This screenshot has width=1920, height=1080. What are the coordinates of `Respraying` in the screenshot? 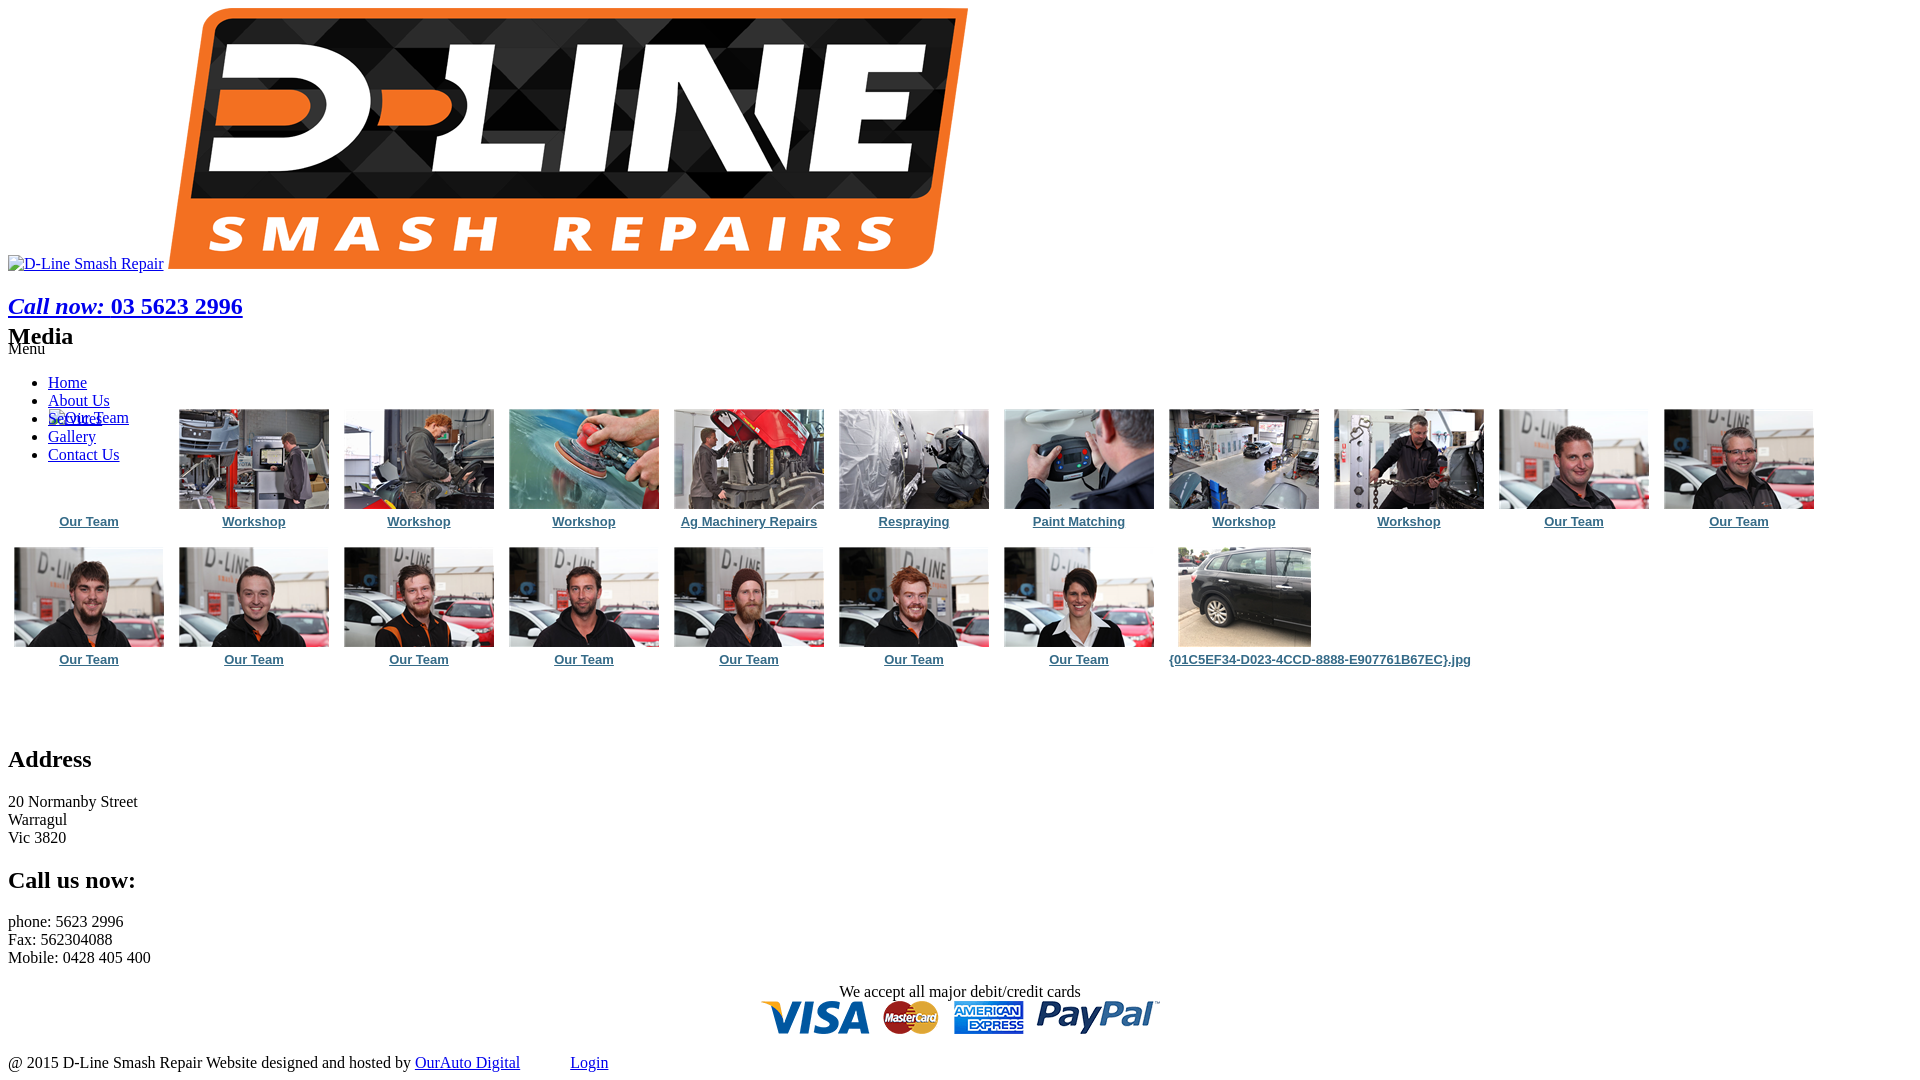 It's located at (914, 458).